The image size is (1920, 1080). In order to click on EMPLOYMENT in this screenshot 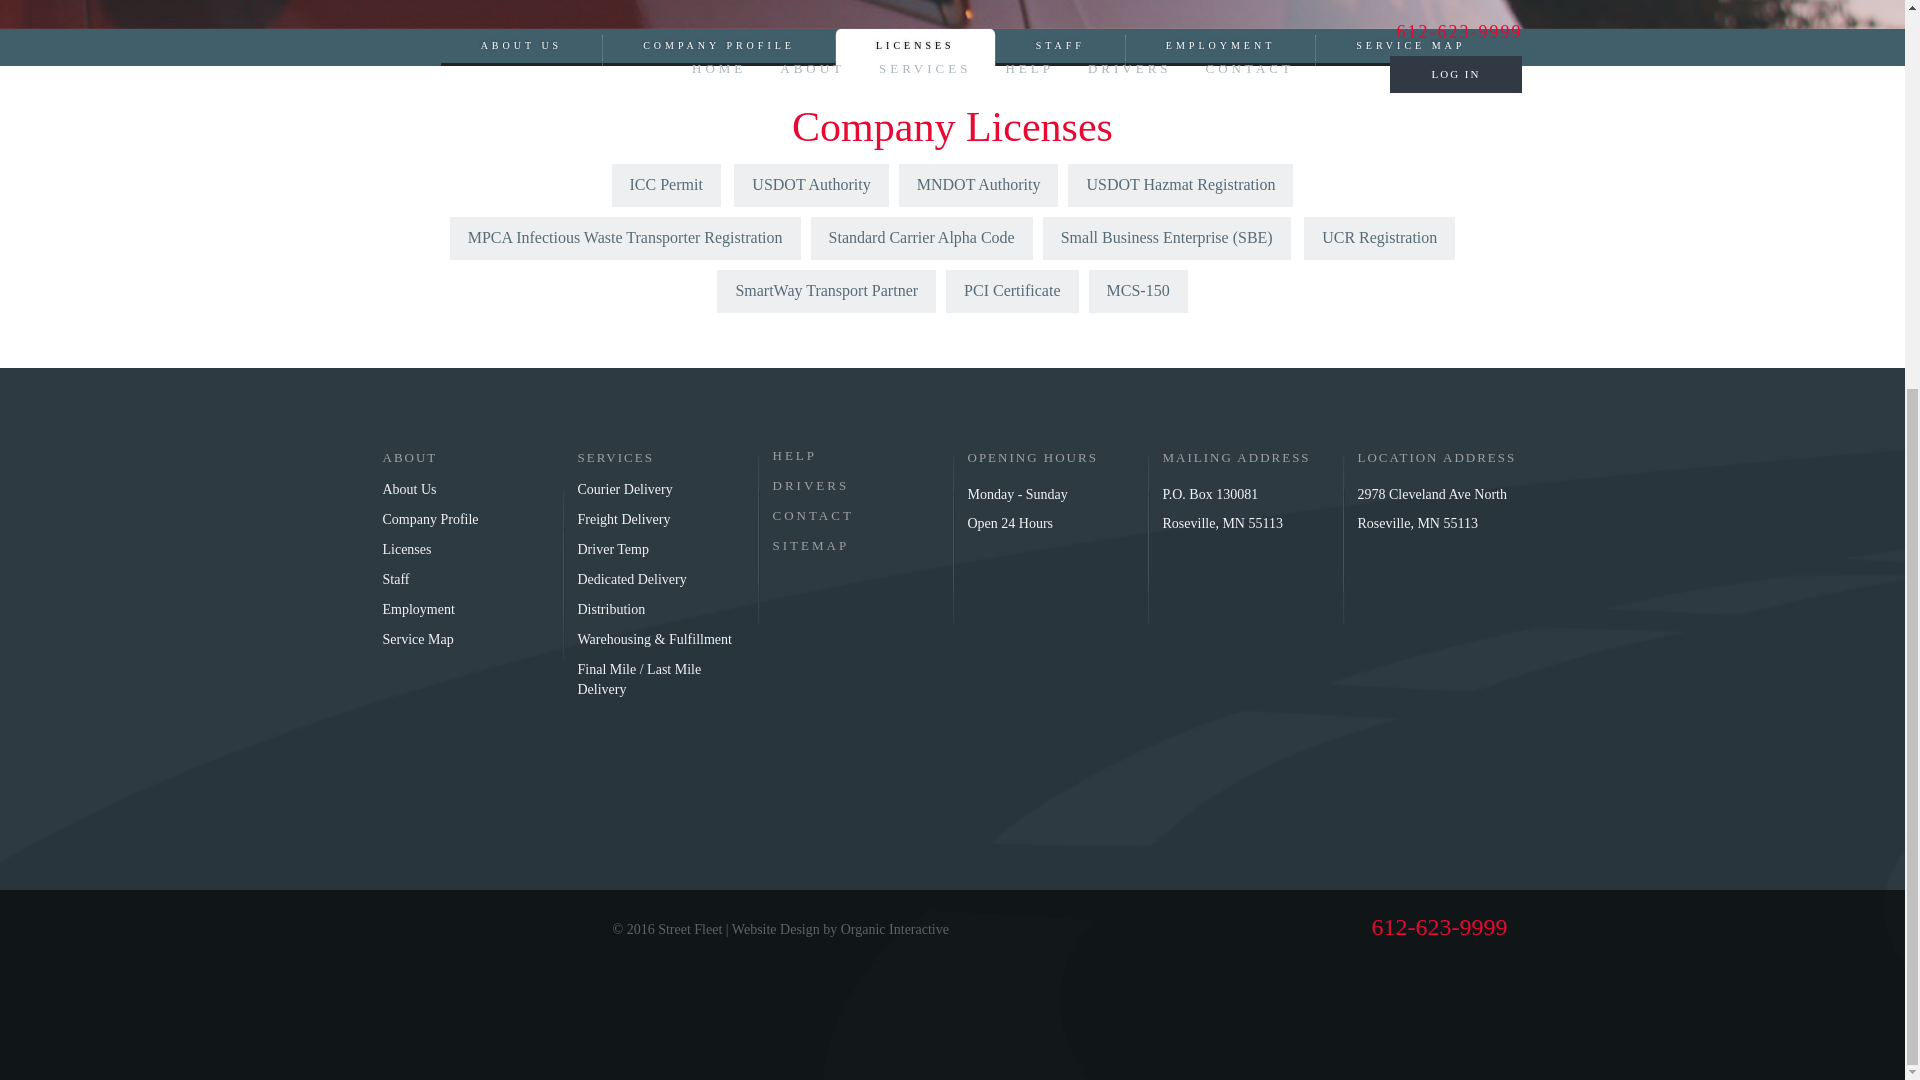, I will do `click(1220, 47)`.